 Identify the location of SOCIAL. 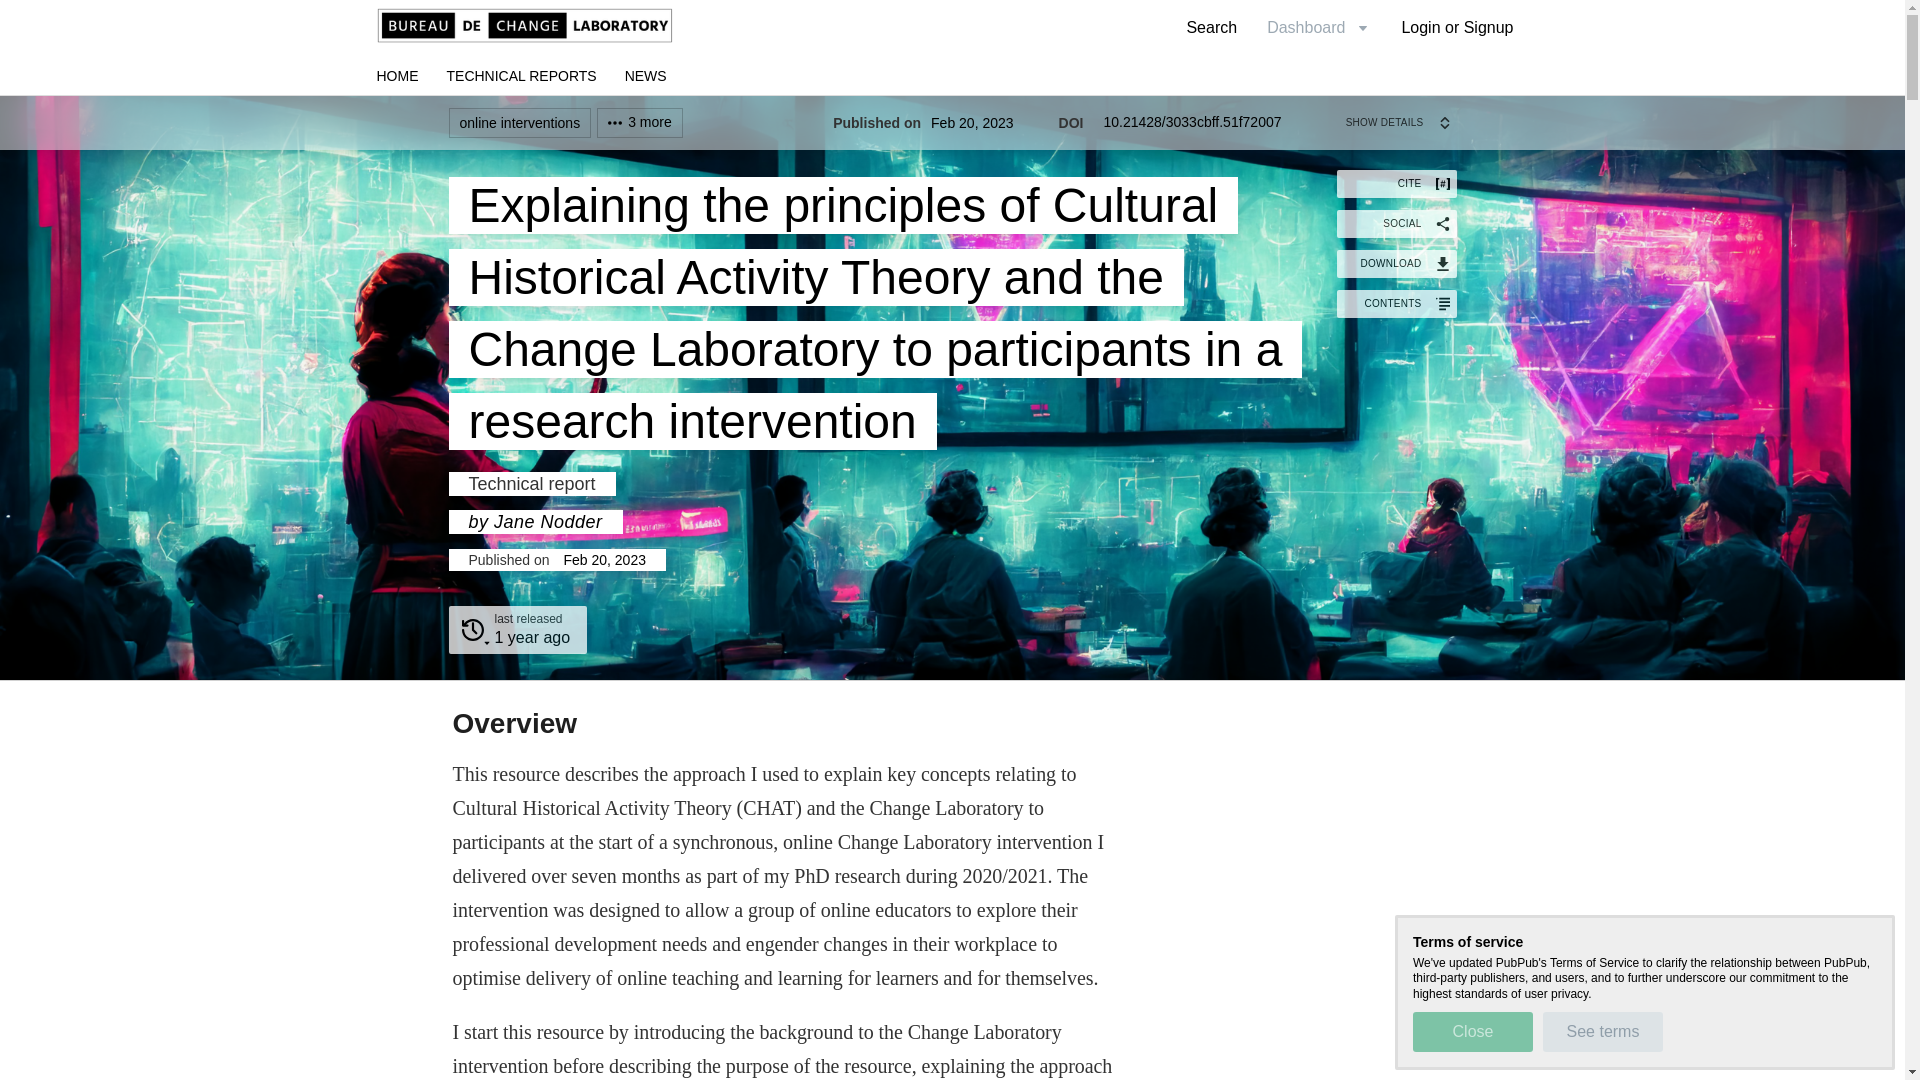
(1401, 123).